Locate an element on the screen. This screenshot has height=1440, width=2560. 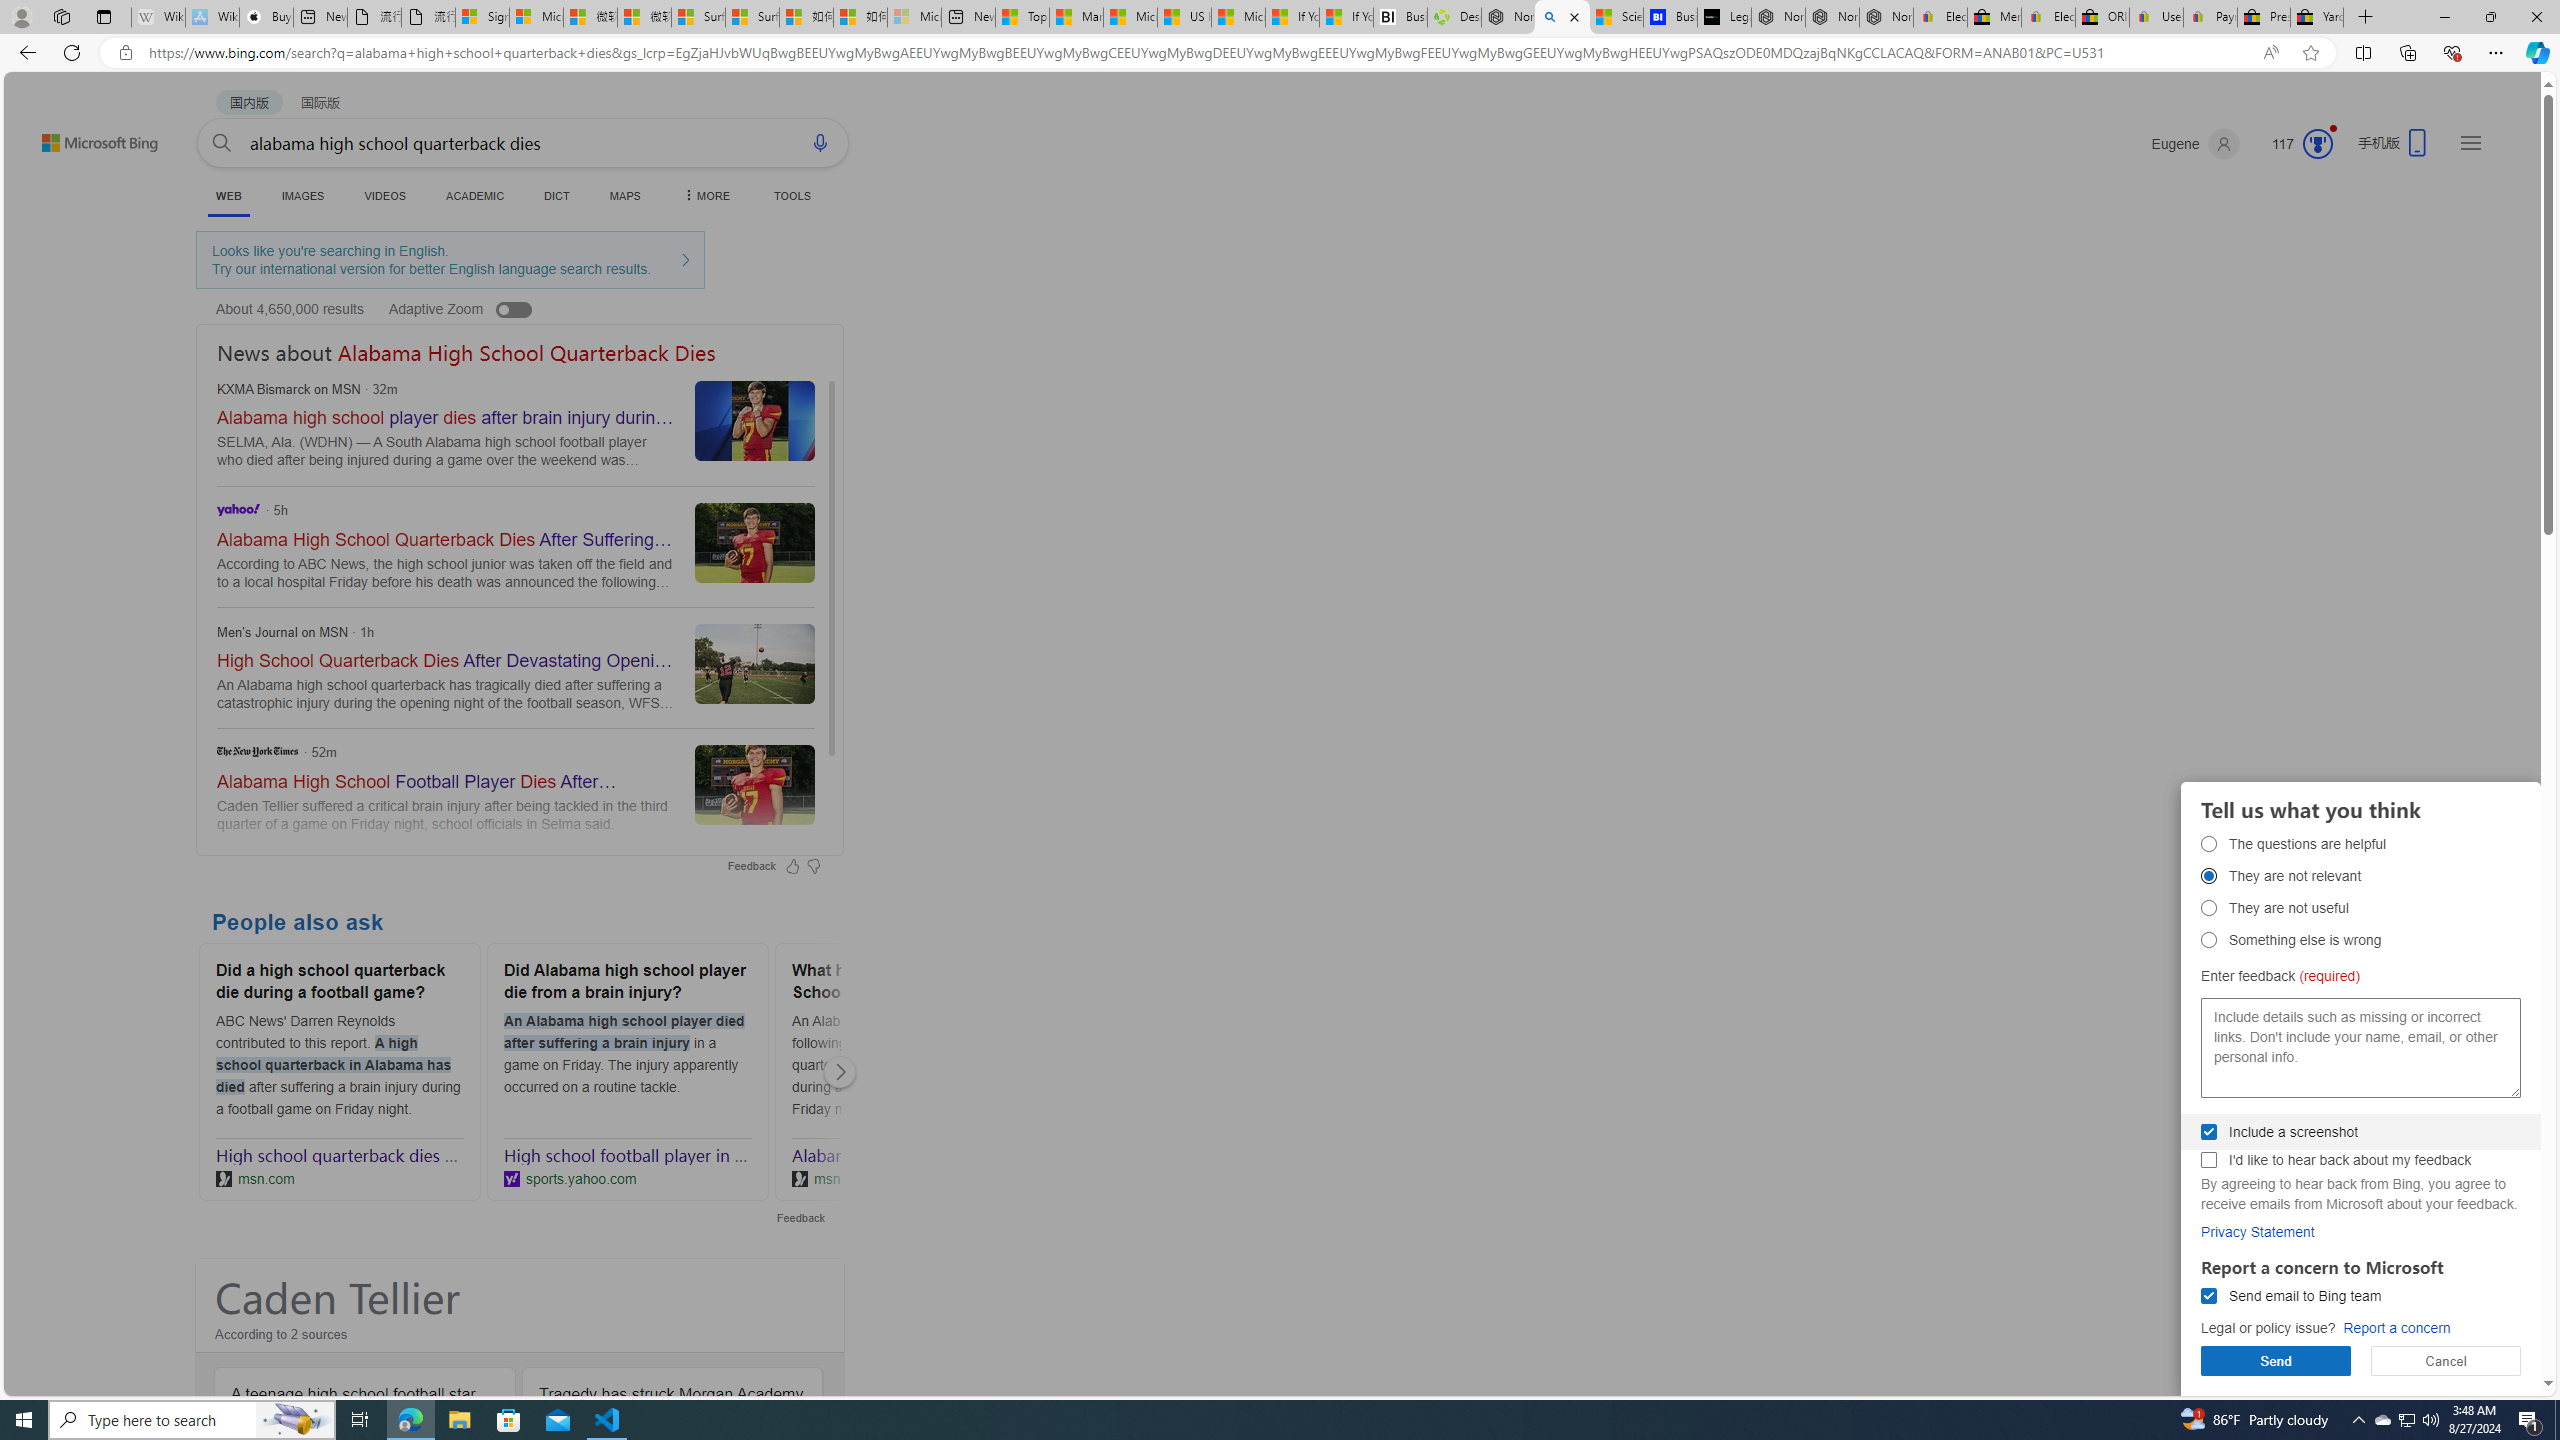
Microsoft account | Account Checkup - Sleeping is located at coordinates (914, 17).